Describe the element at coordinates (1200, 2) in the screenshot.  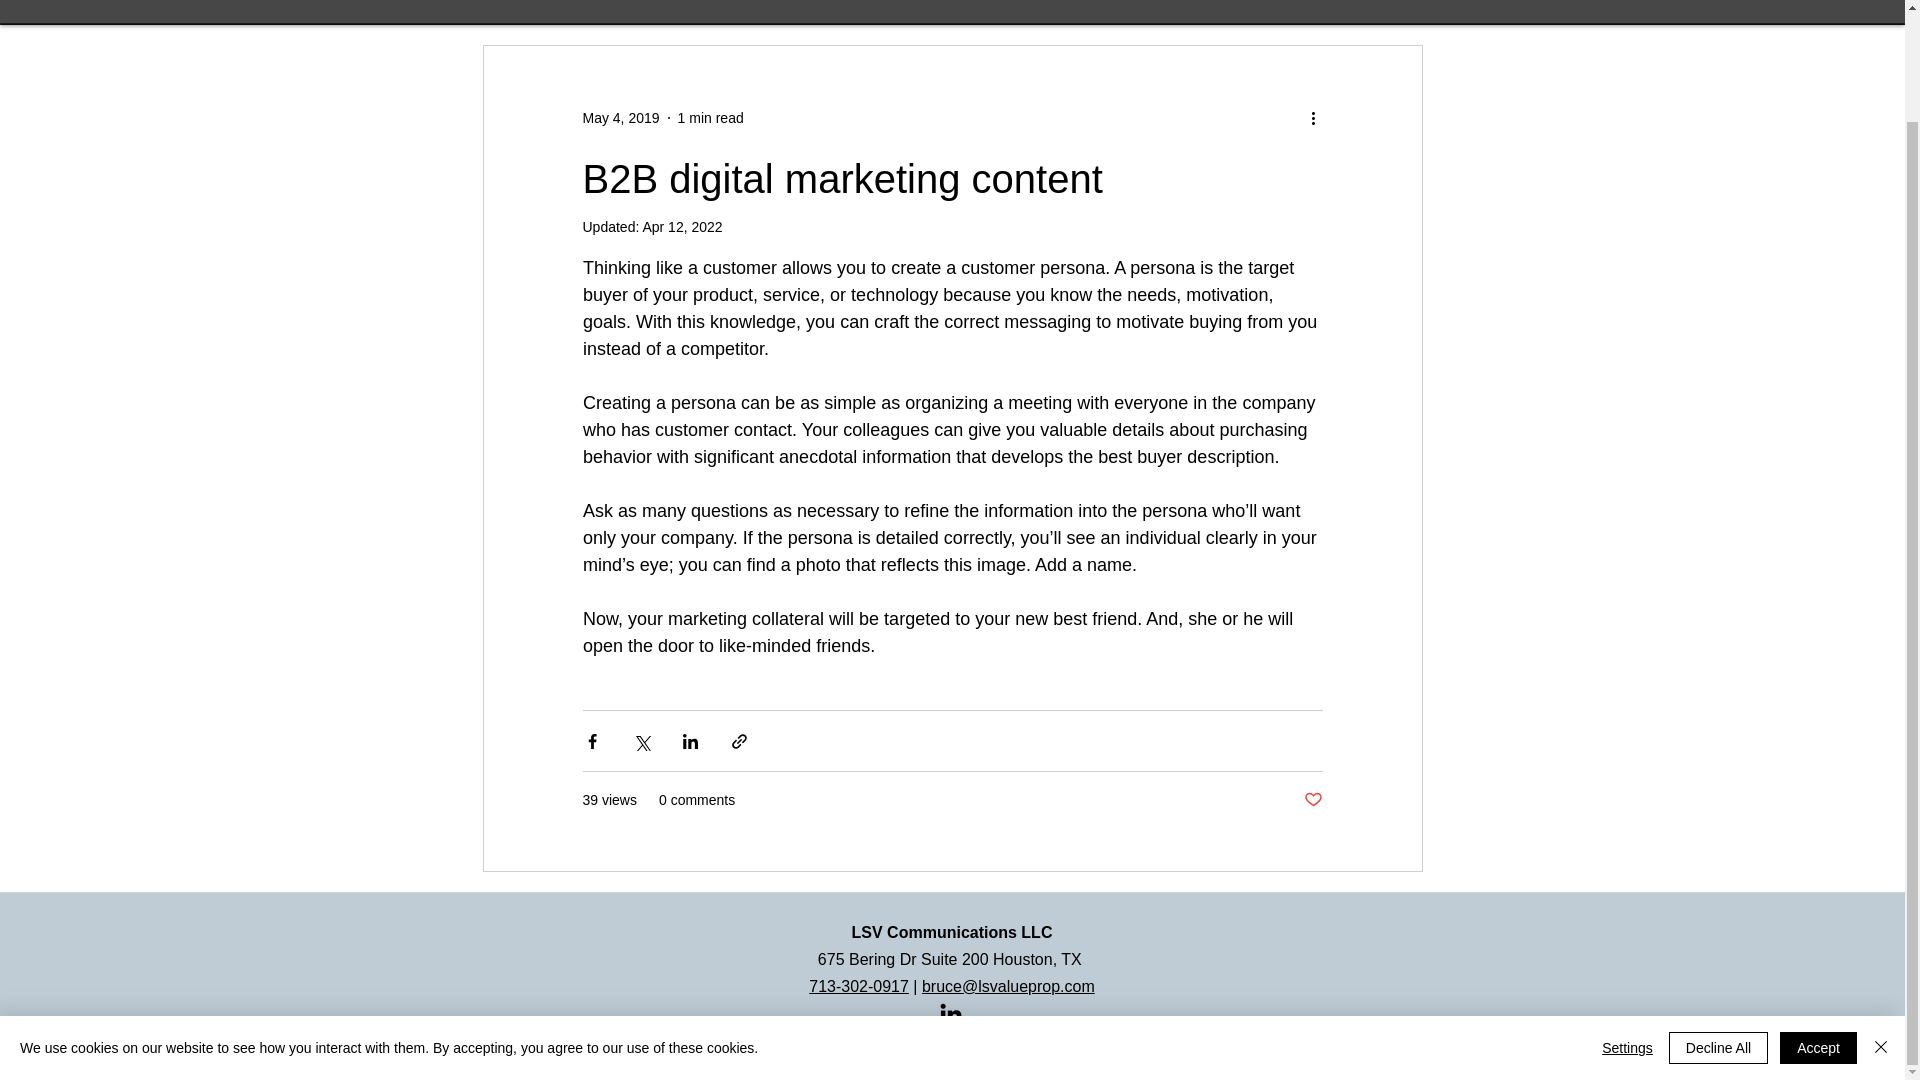
I see `About` at that location.